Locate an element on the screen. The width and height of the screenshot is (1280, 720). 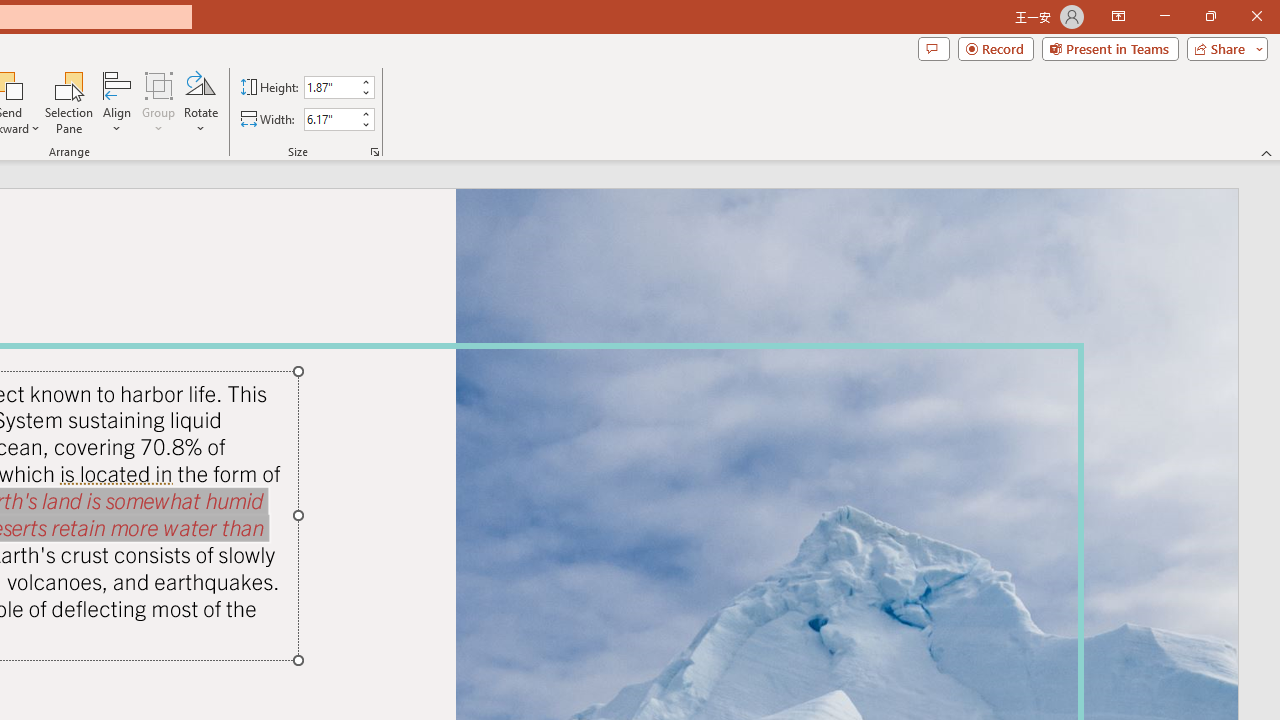
Minimize is located at coordinates (1164, 16).